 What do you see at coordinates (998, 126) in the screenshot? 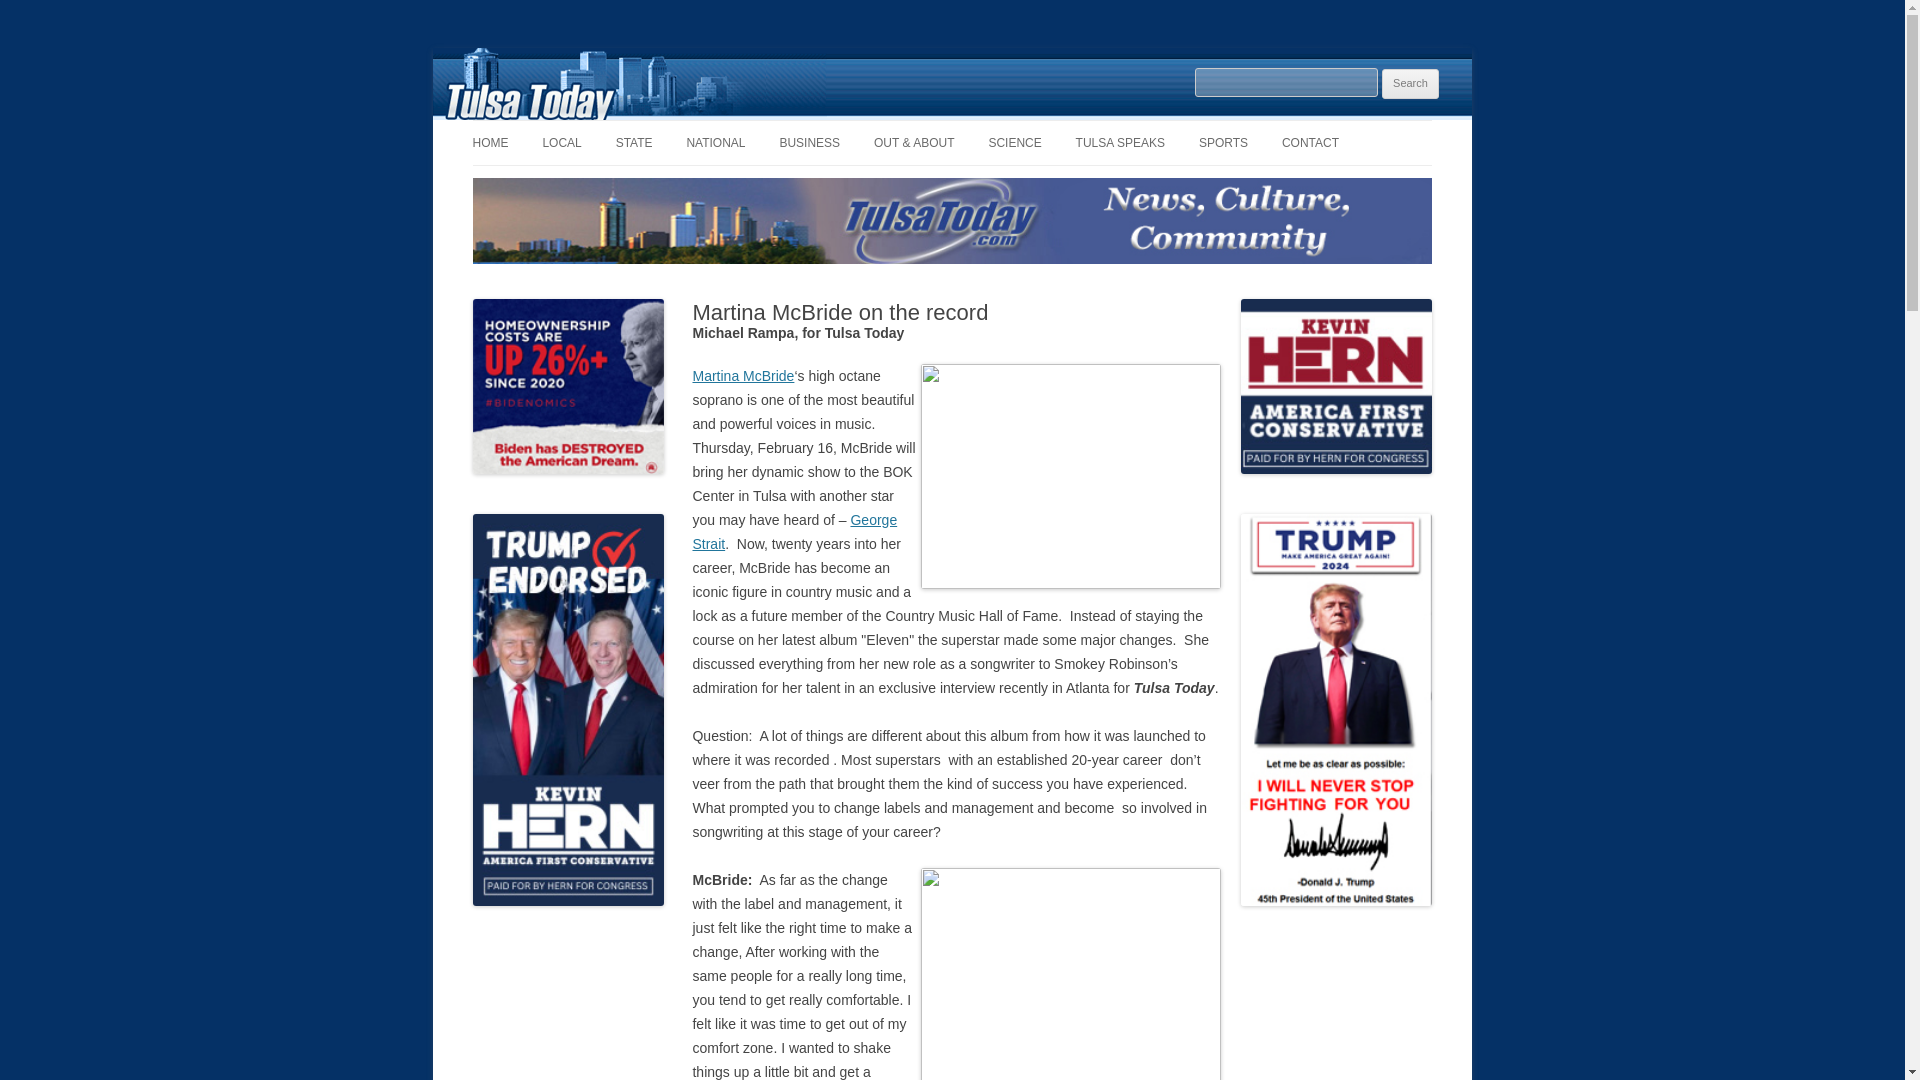
I see `Skip to content` at bounding box center [998, 126].